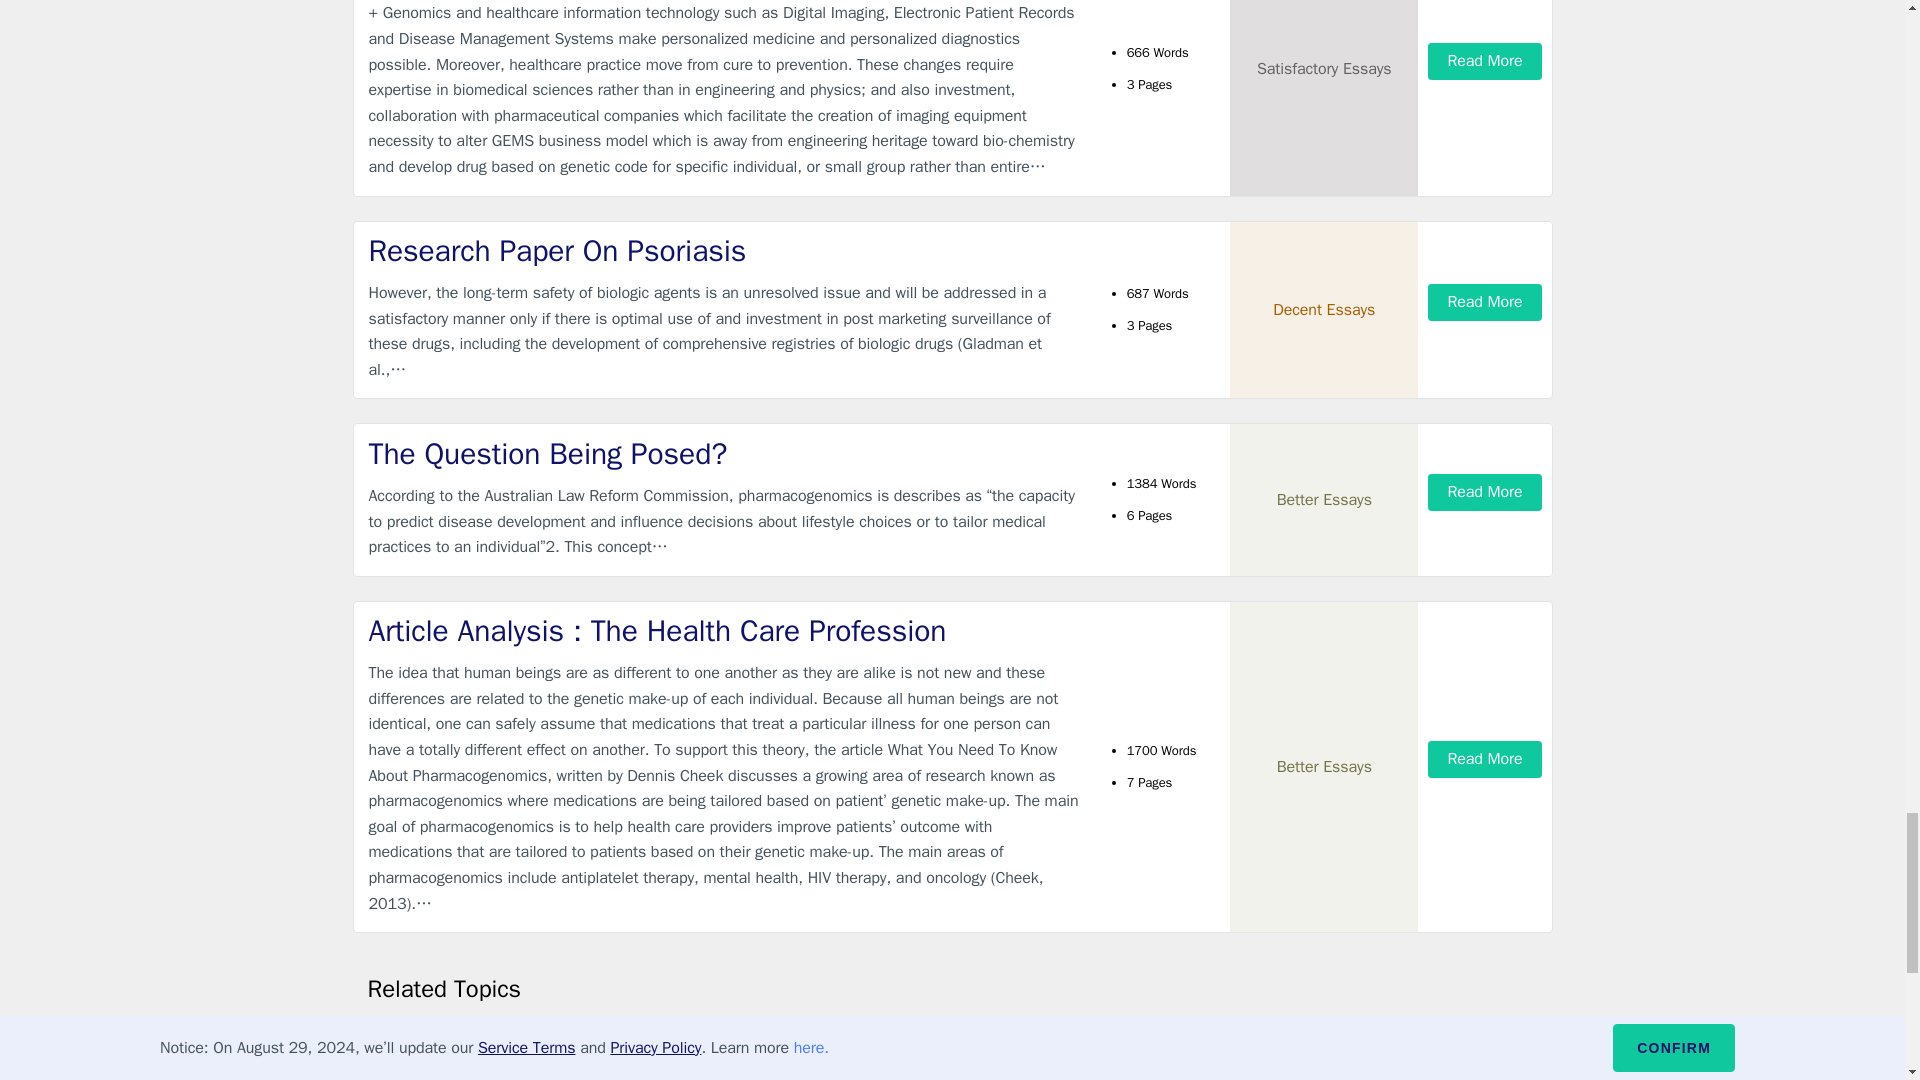  What do you see at coordinates (908, 1071) in the screenshot?
I see `Alert messaging` at bounding box center [908, 1071].